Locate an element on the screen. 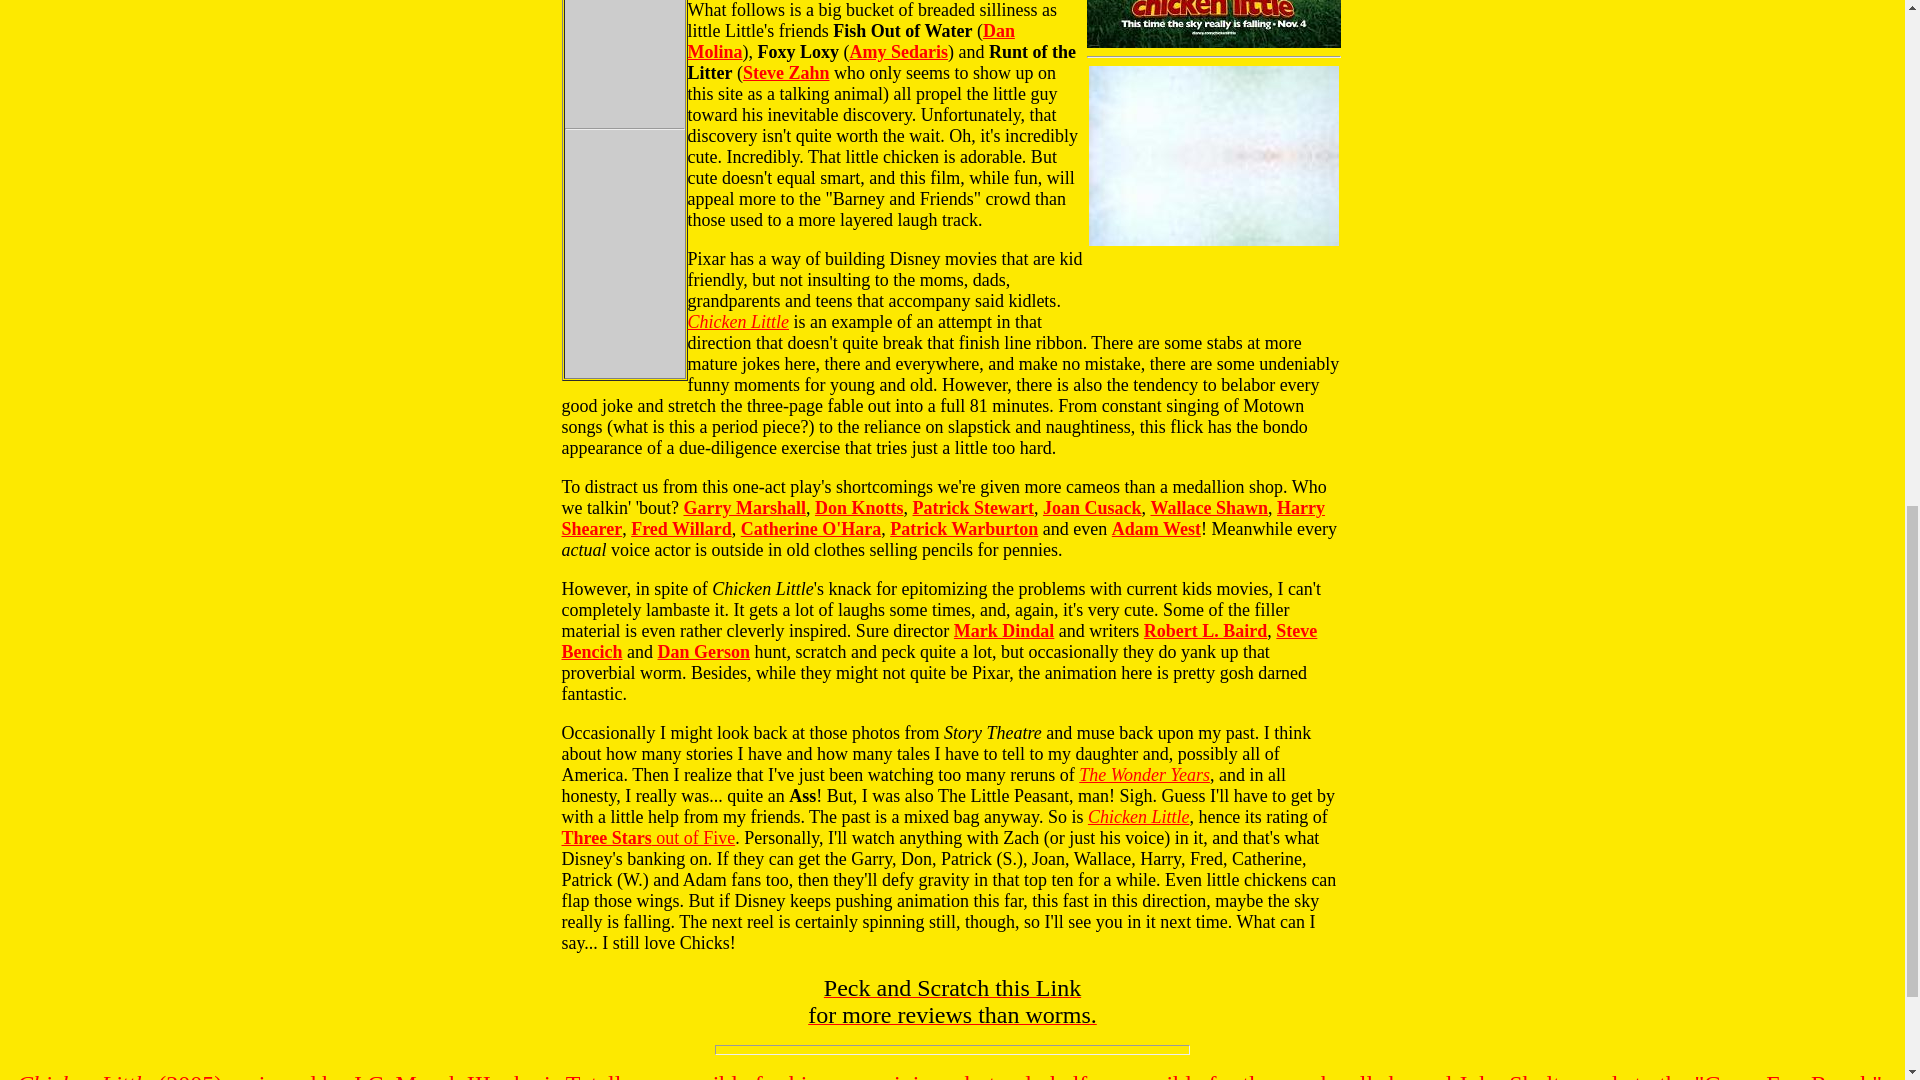  Advertisement is located at coordinates (1213, 190).